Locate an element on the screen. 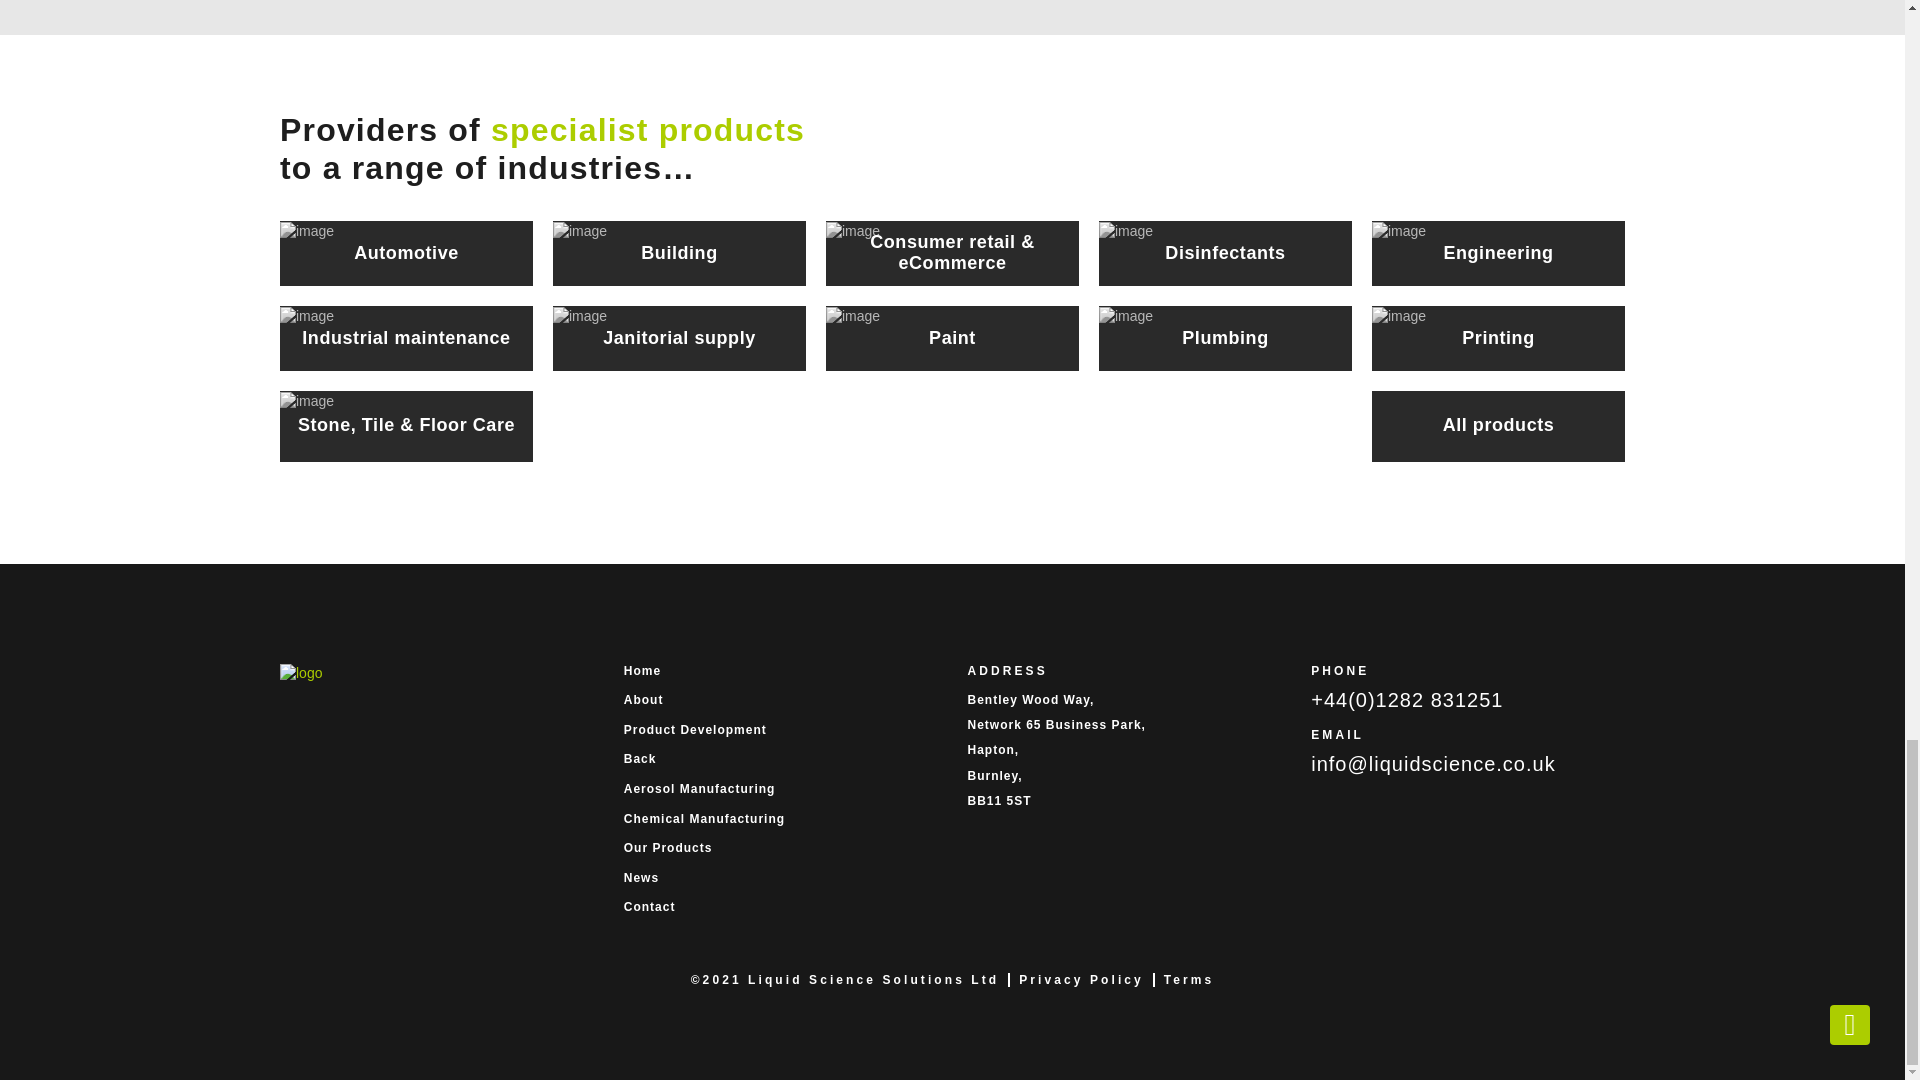 The width and height of the screenshot is (1920, 1080). Janitorial supply is located at coordinates (679, 338).